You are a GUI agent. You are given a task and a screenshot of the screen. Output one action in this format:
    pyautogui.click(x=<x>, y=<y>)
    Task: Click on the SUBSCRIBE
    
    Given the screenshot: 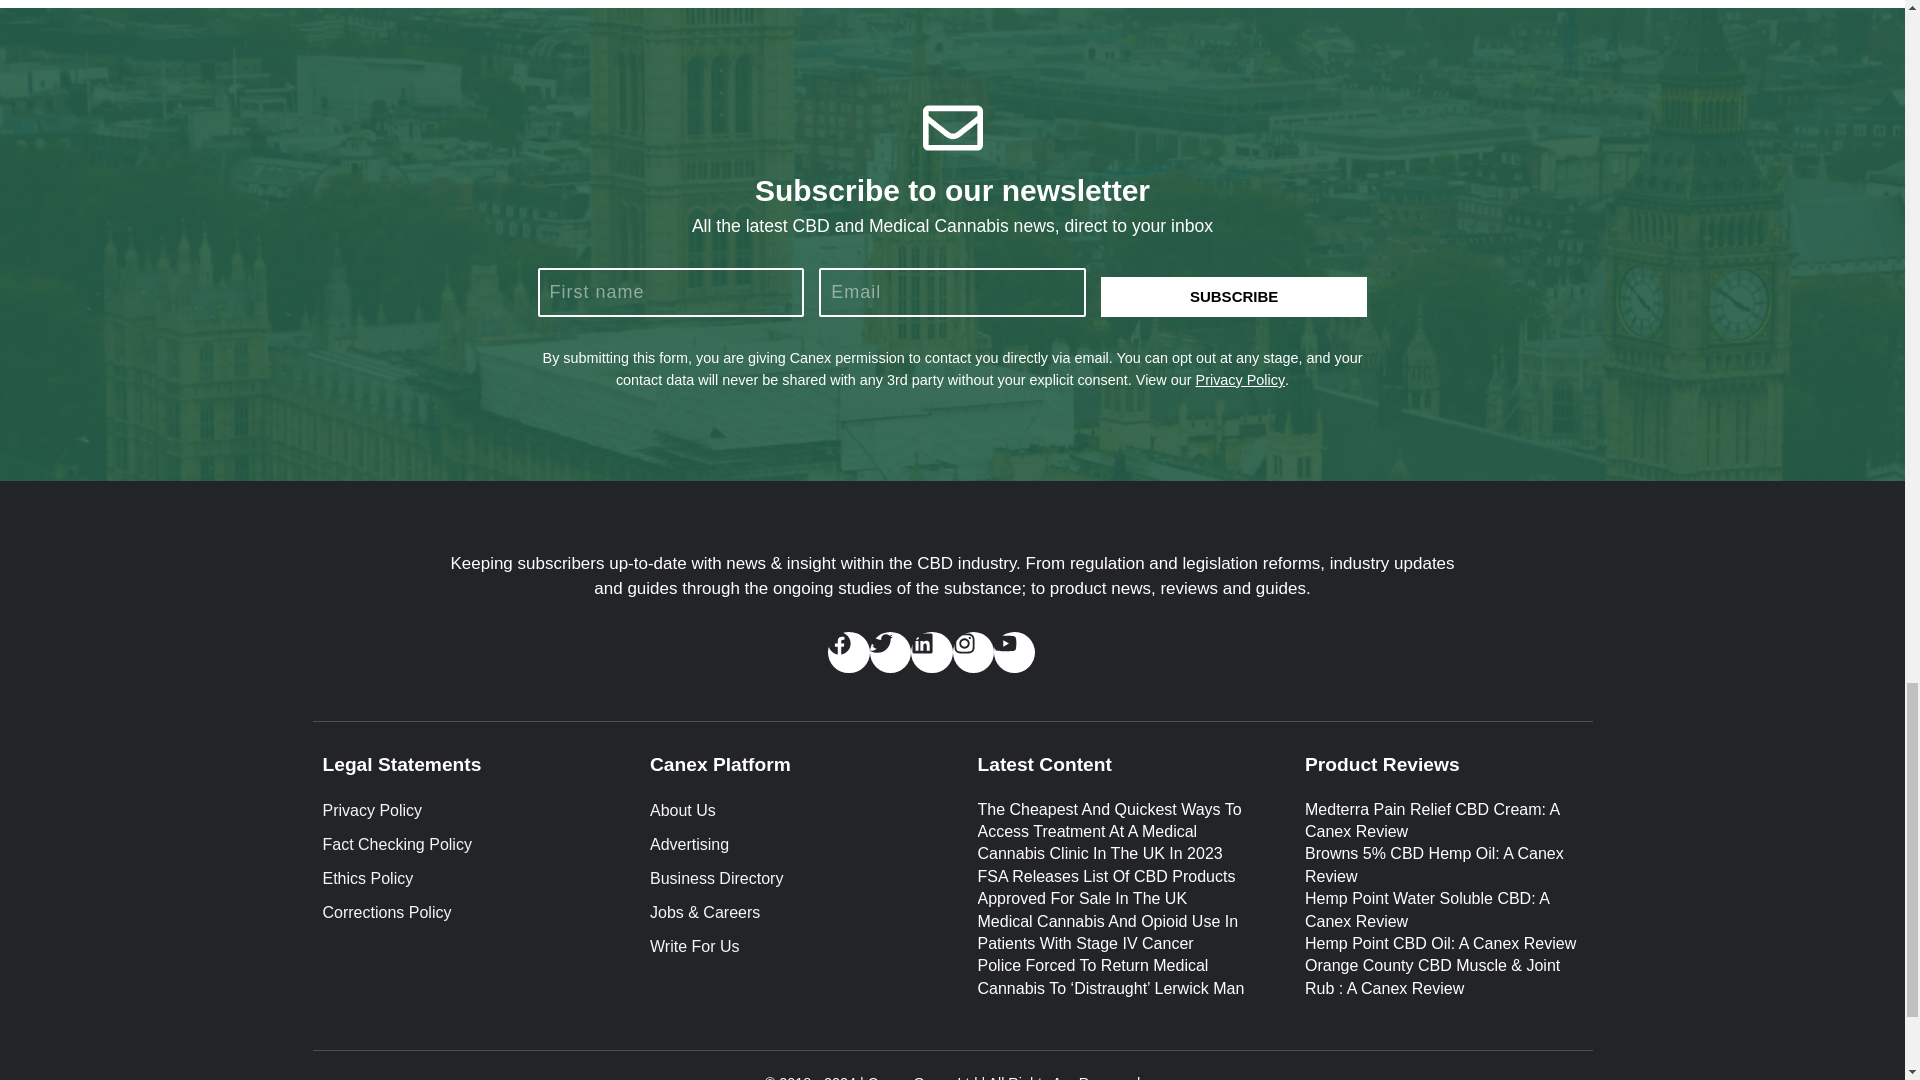 What is the action you would take?
    pyautogui.click(x=1234, y=296)
    